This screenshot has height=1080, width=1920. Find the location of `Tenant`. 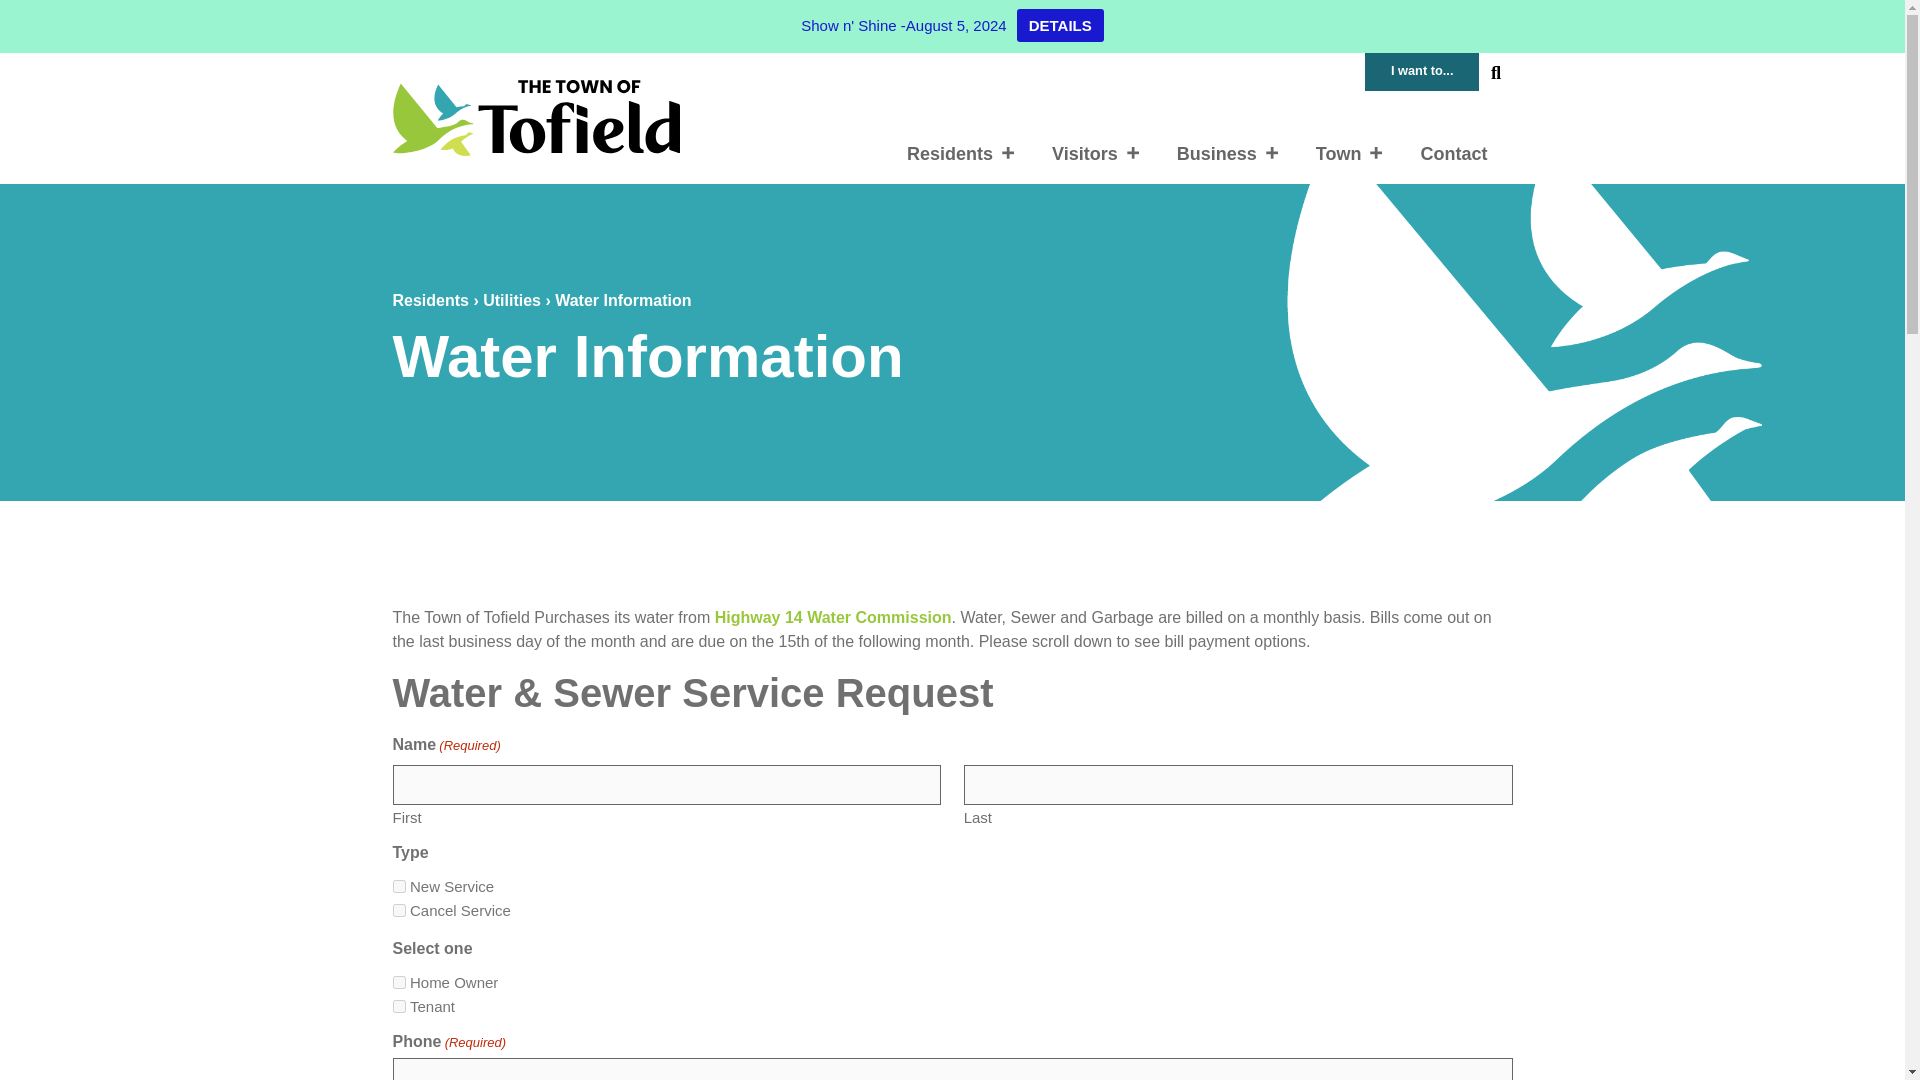

Tenant is located at coordinates (398, 1006).